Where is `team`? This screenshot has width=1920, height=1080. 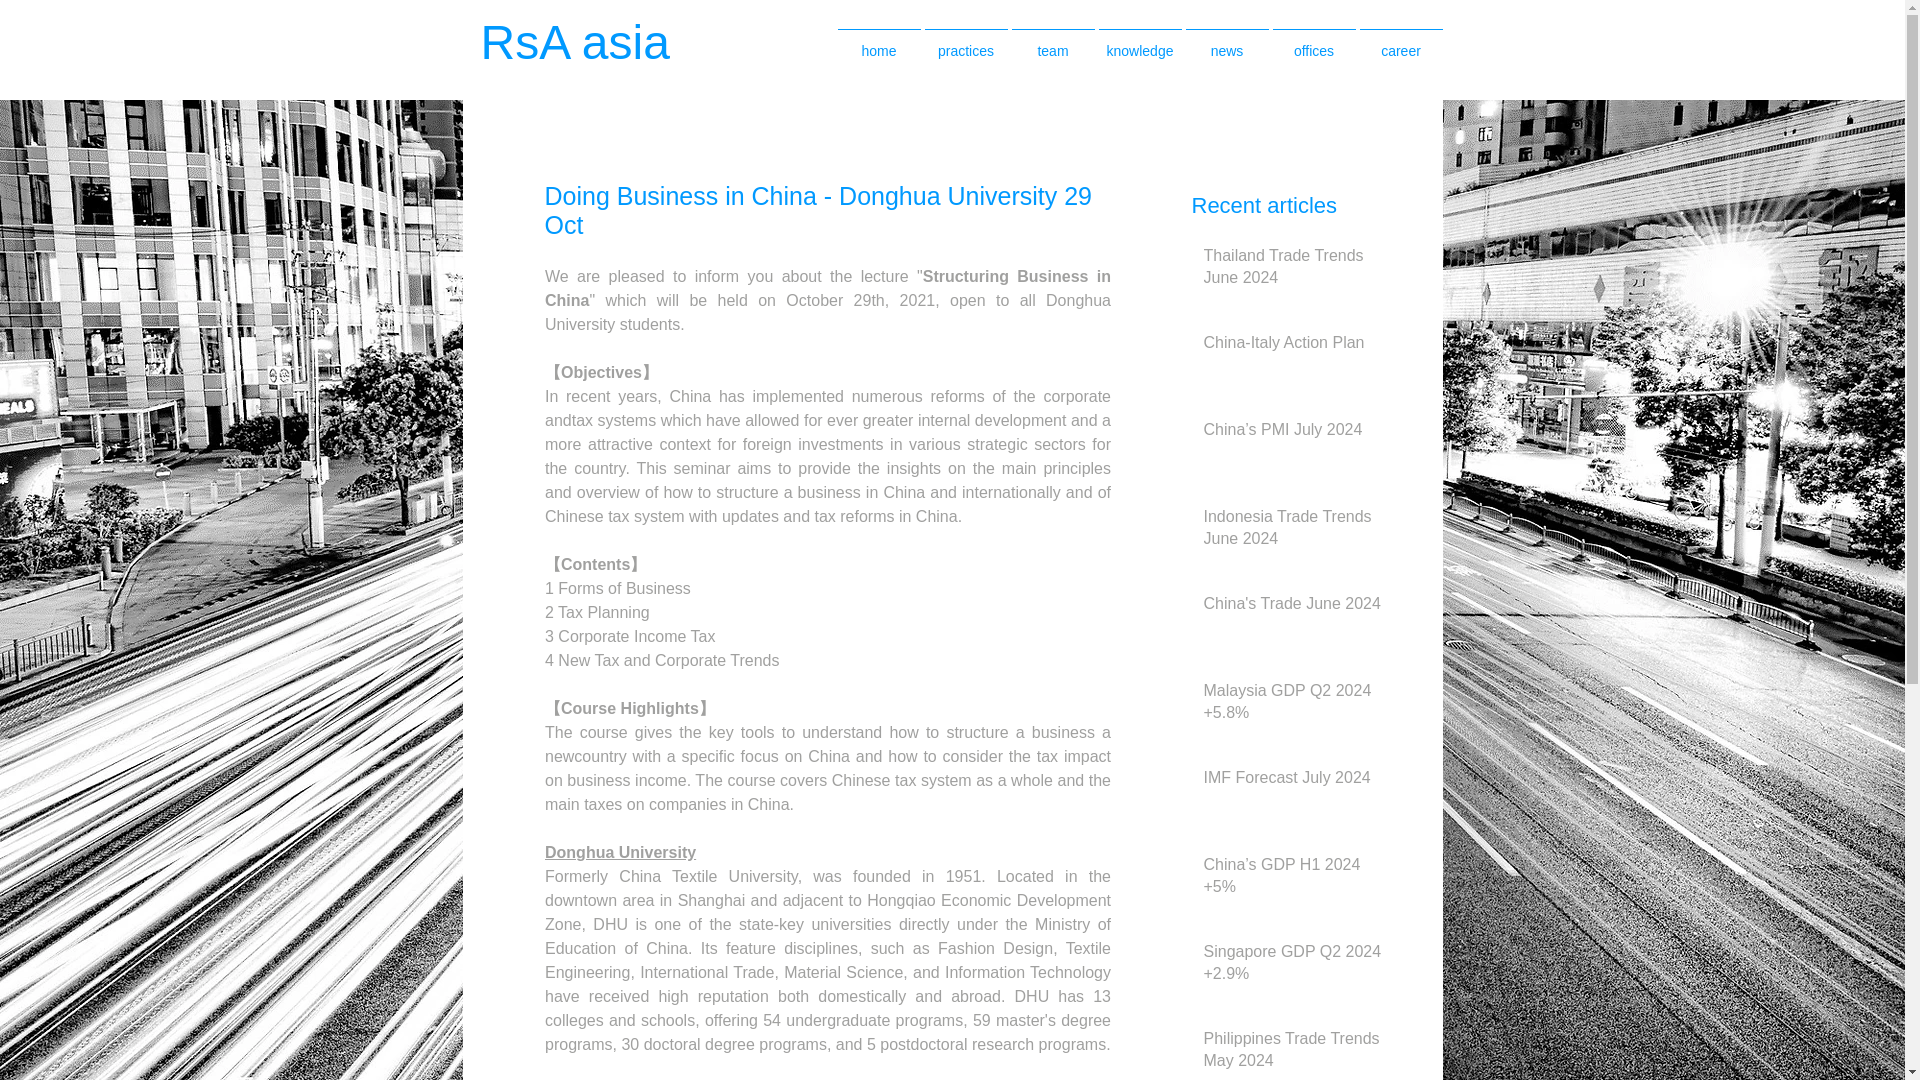 team is located at coordinates (1052, 42).